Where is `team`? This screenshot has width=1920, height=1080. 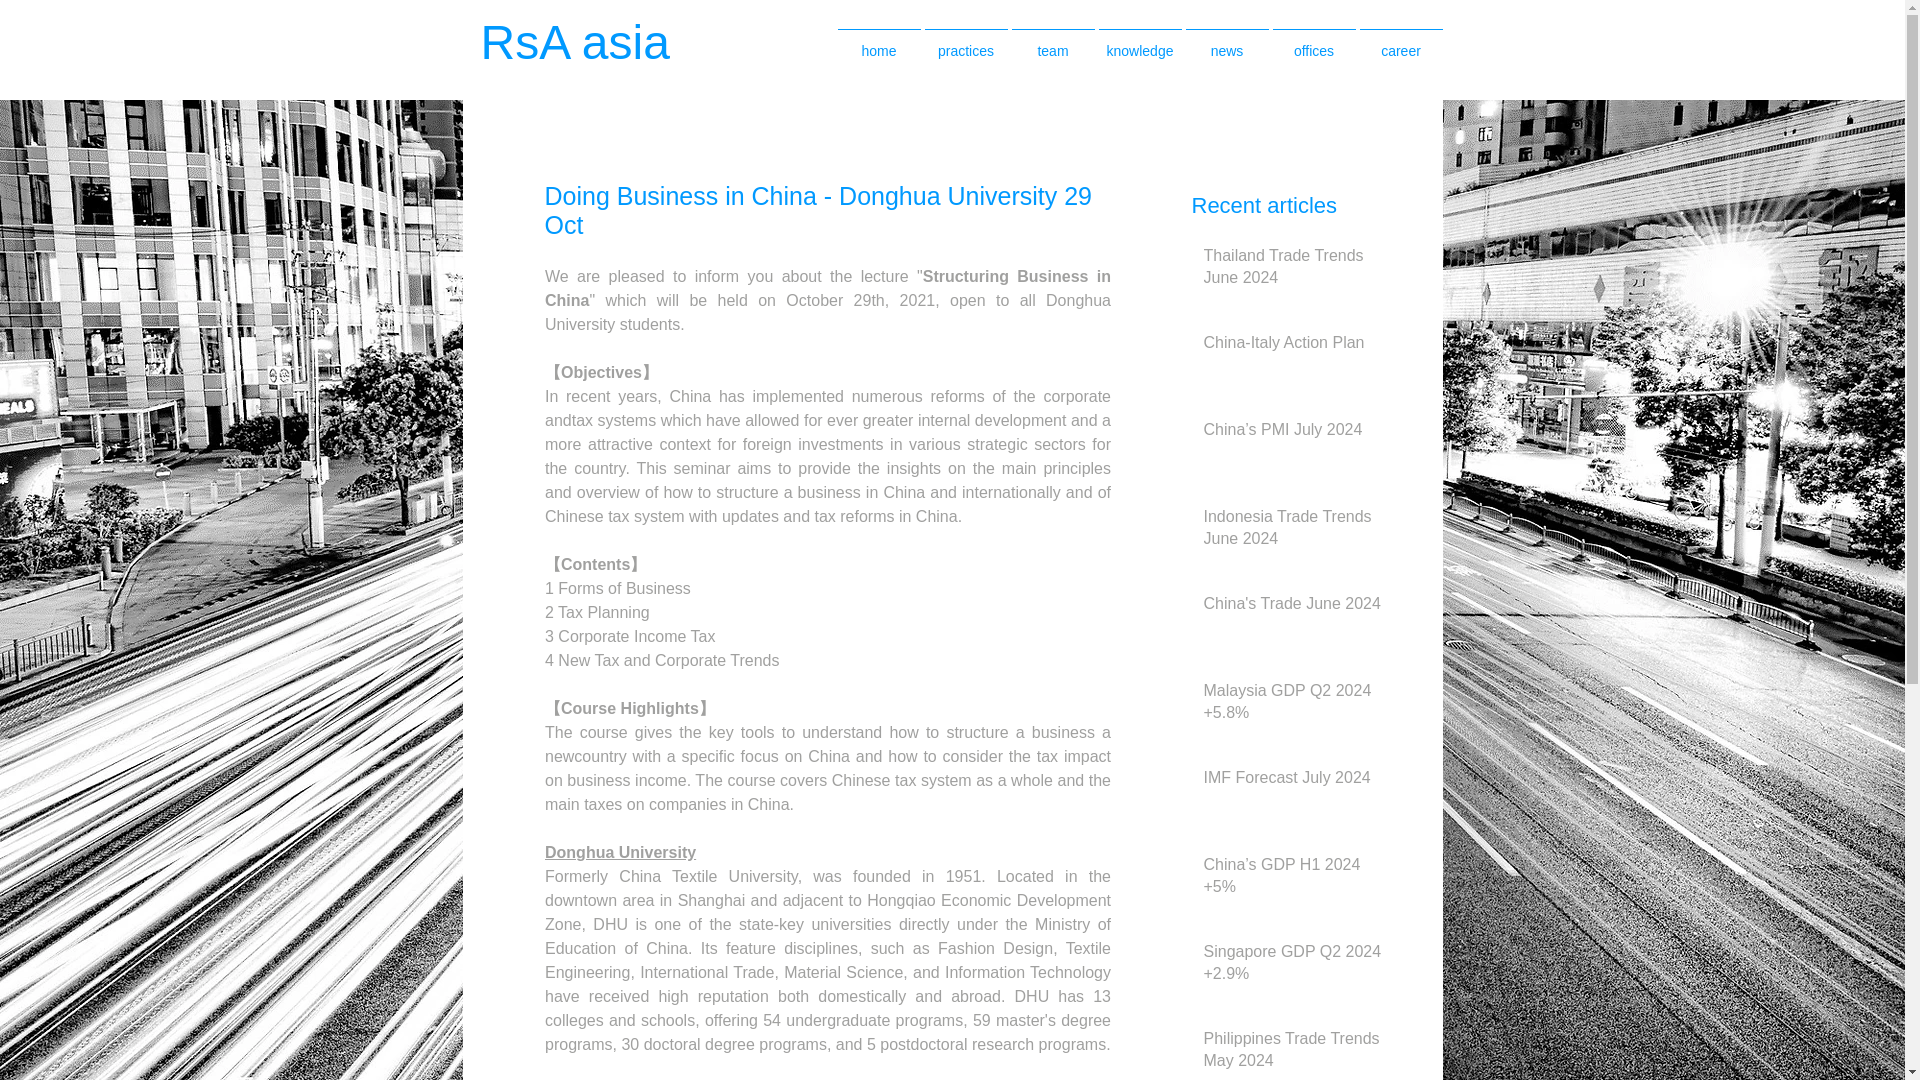 team is located at coordinates (1052, 42).